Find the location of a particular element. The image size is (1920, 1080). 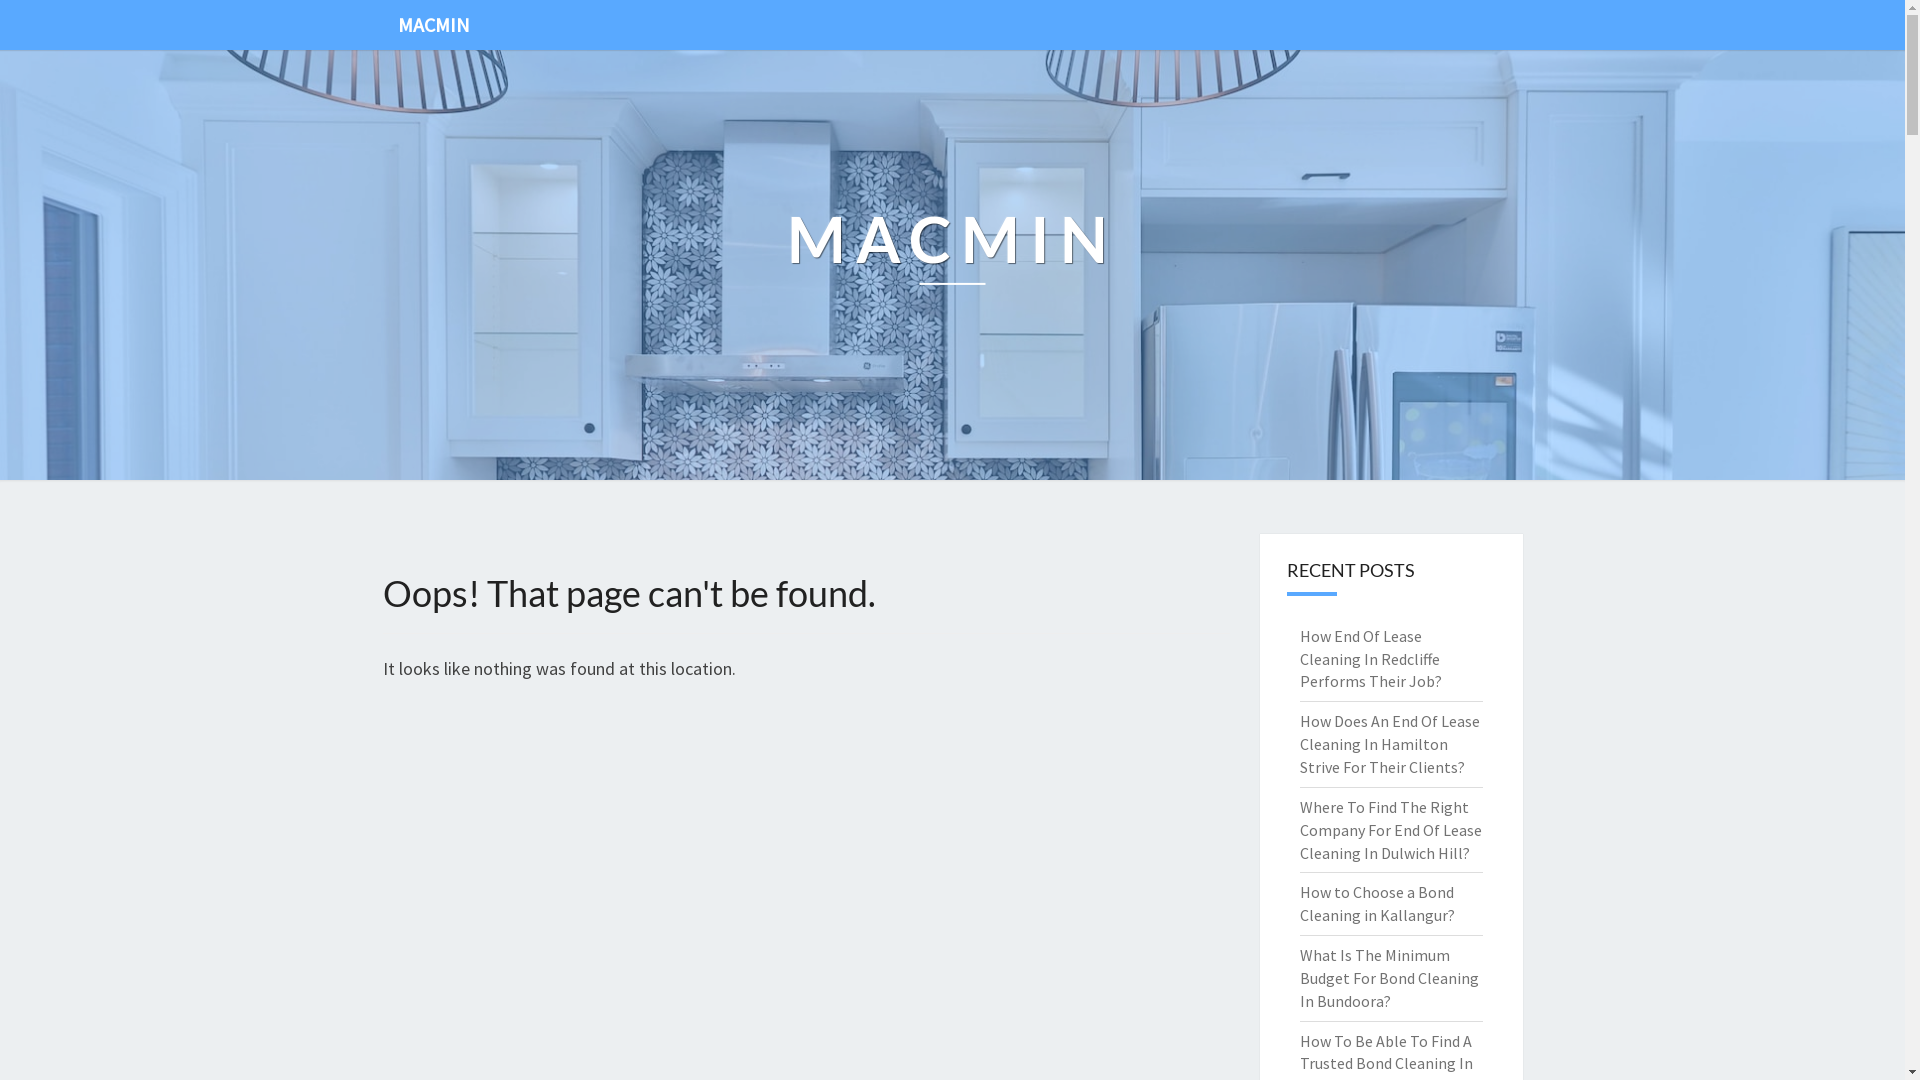

How End Of Lease Cleaning In Redcliffe Performs Their Job? is located at coordinates (1371, 659).